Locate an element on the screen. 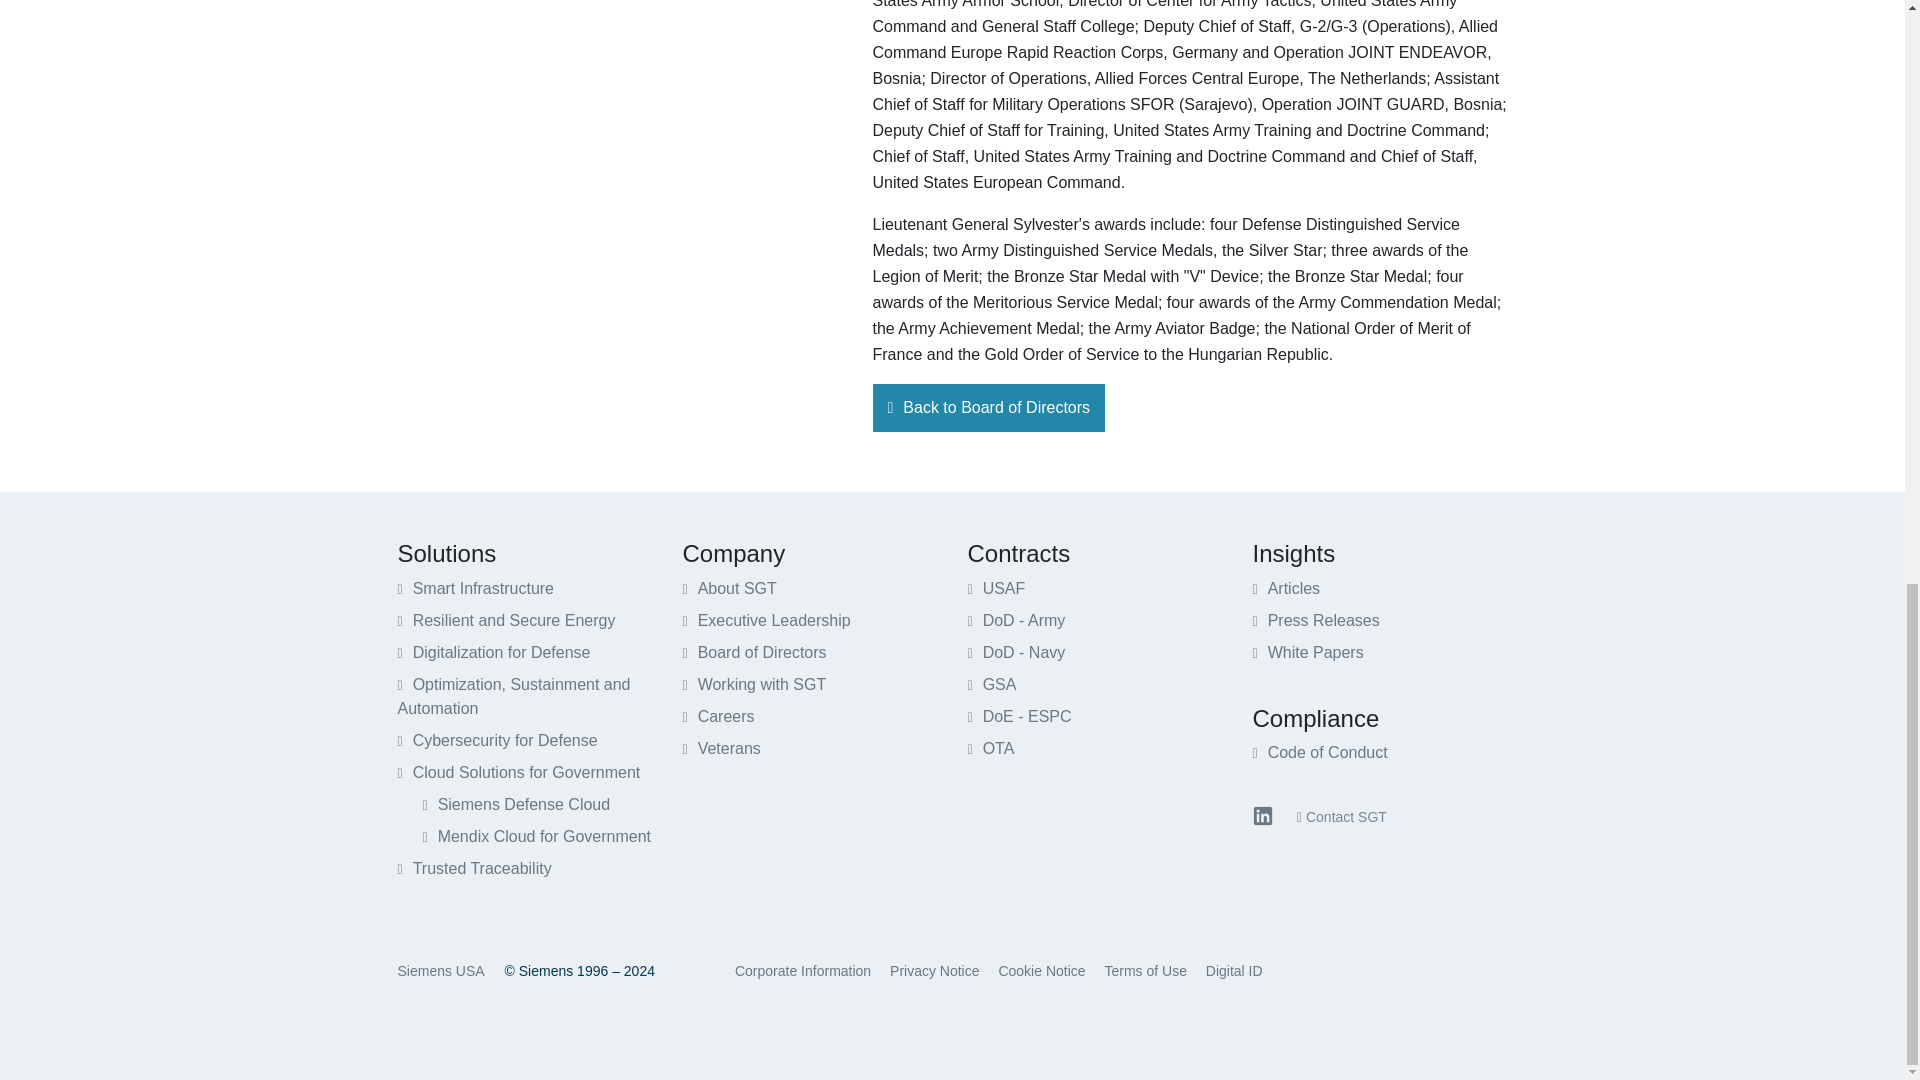 Image resolution: width=1920 pixels, height=1080 pixels. Resilient and Secure Energy is located at coordinates (506, 620).